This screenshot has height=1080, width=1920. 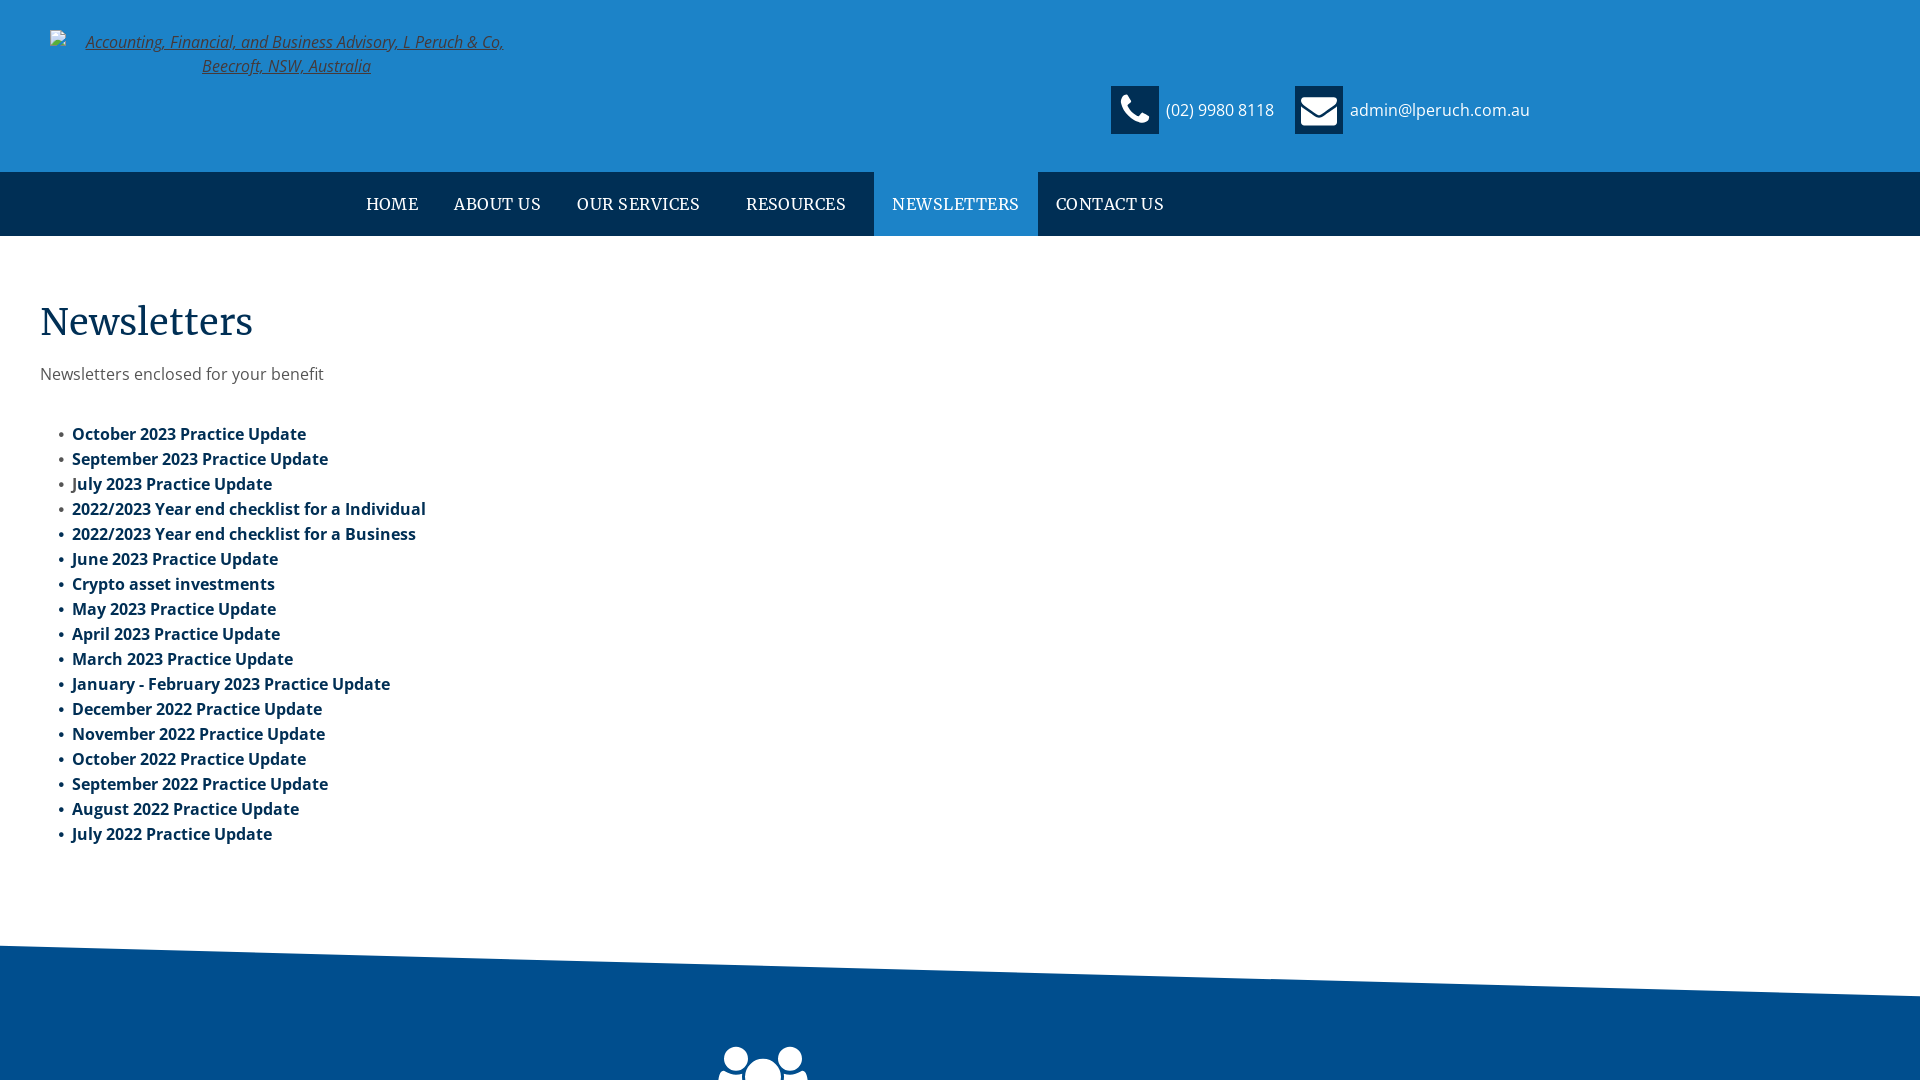 What do you see at coordinates (175, 559) in the screenshot?
I see `June 2023 Practice Update` at bounding box center [175, 559].